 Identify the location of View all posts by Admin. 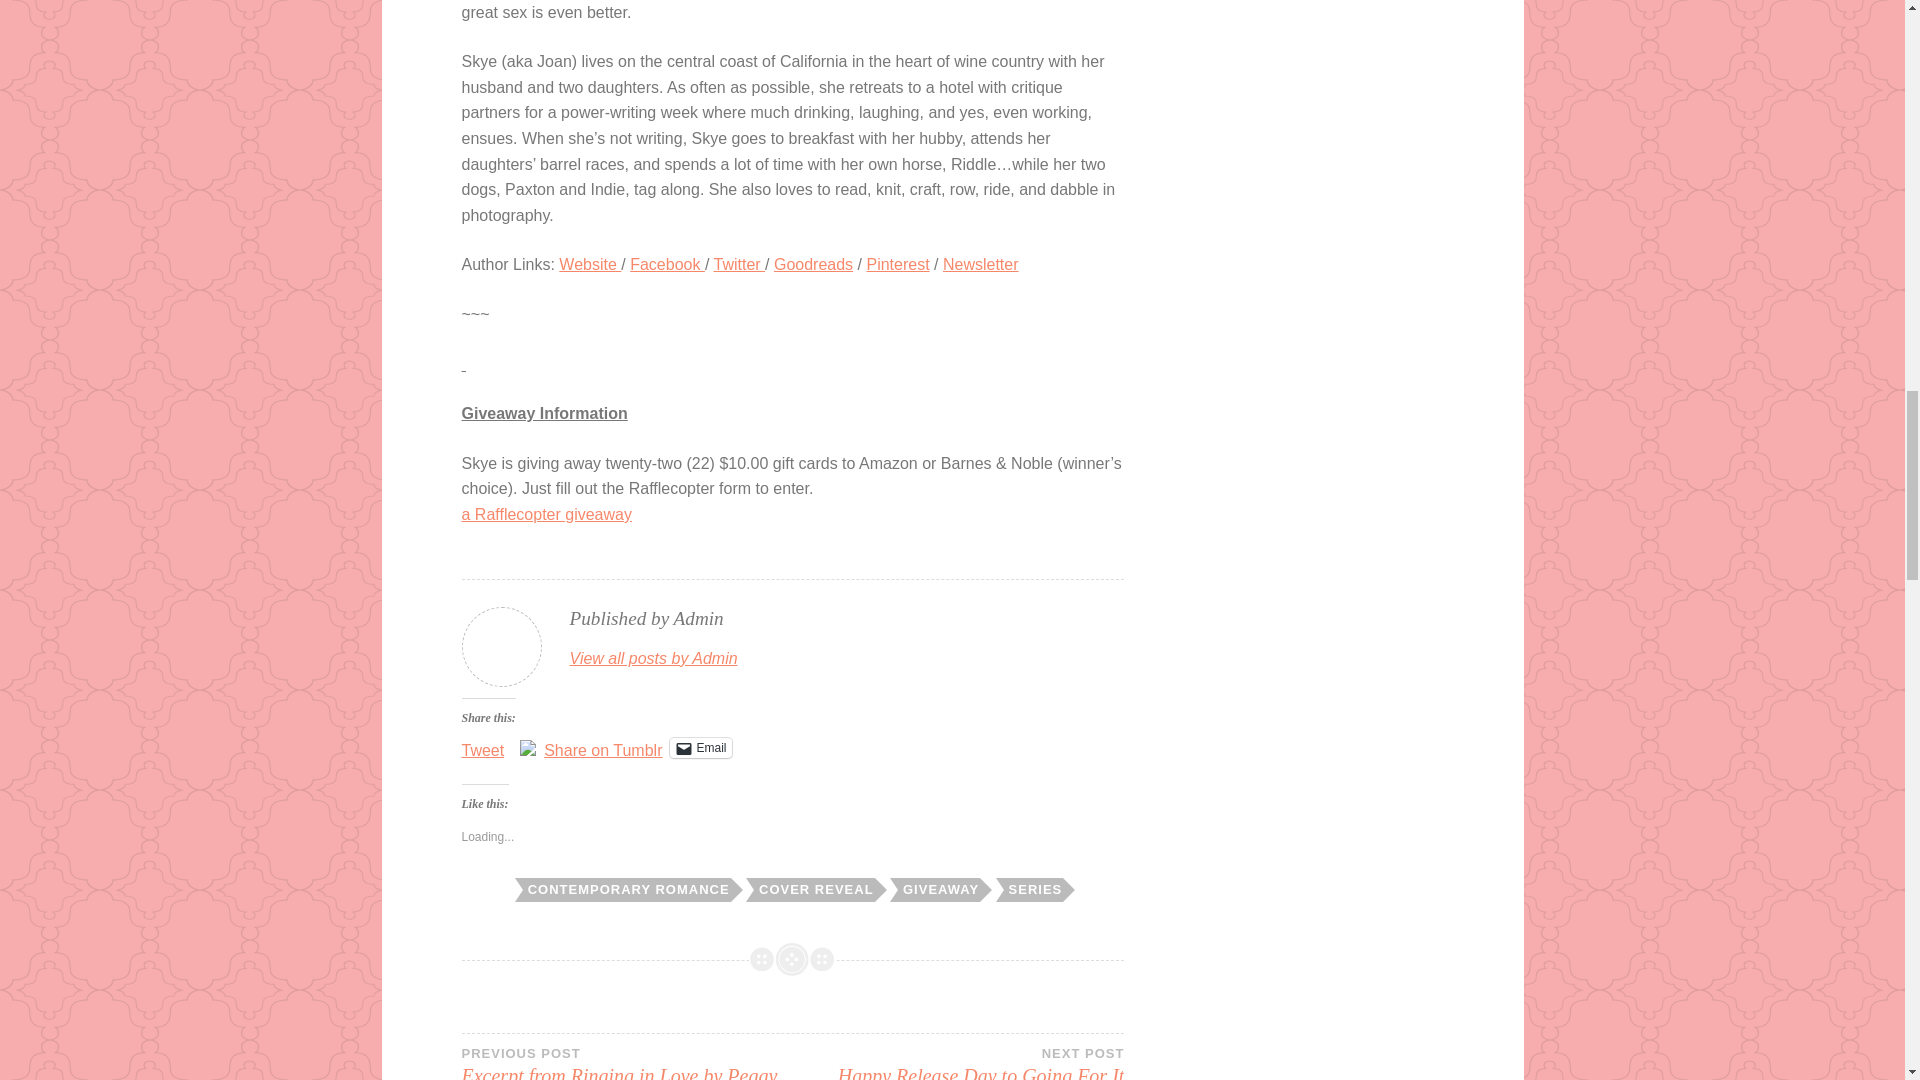
(654, 658).